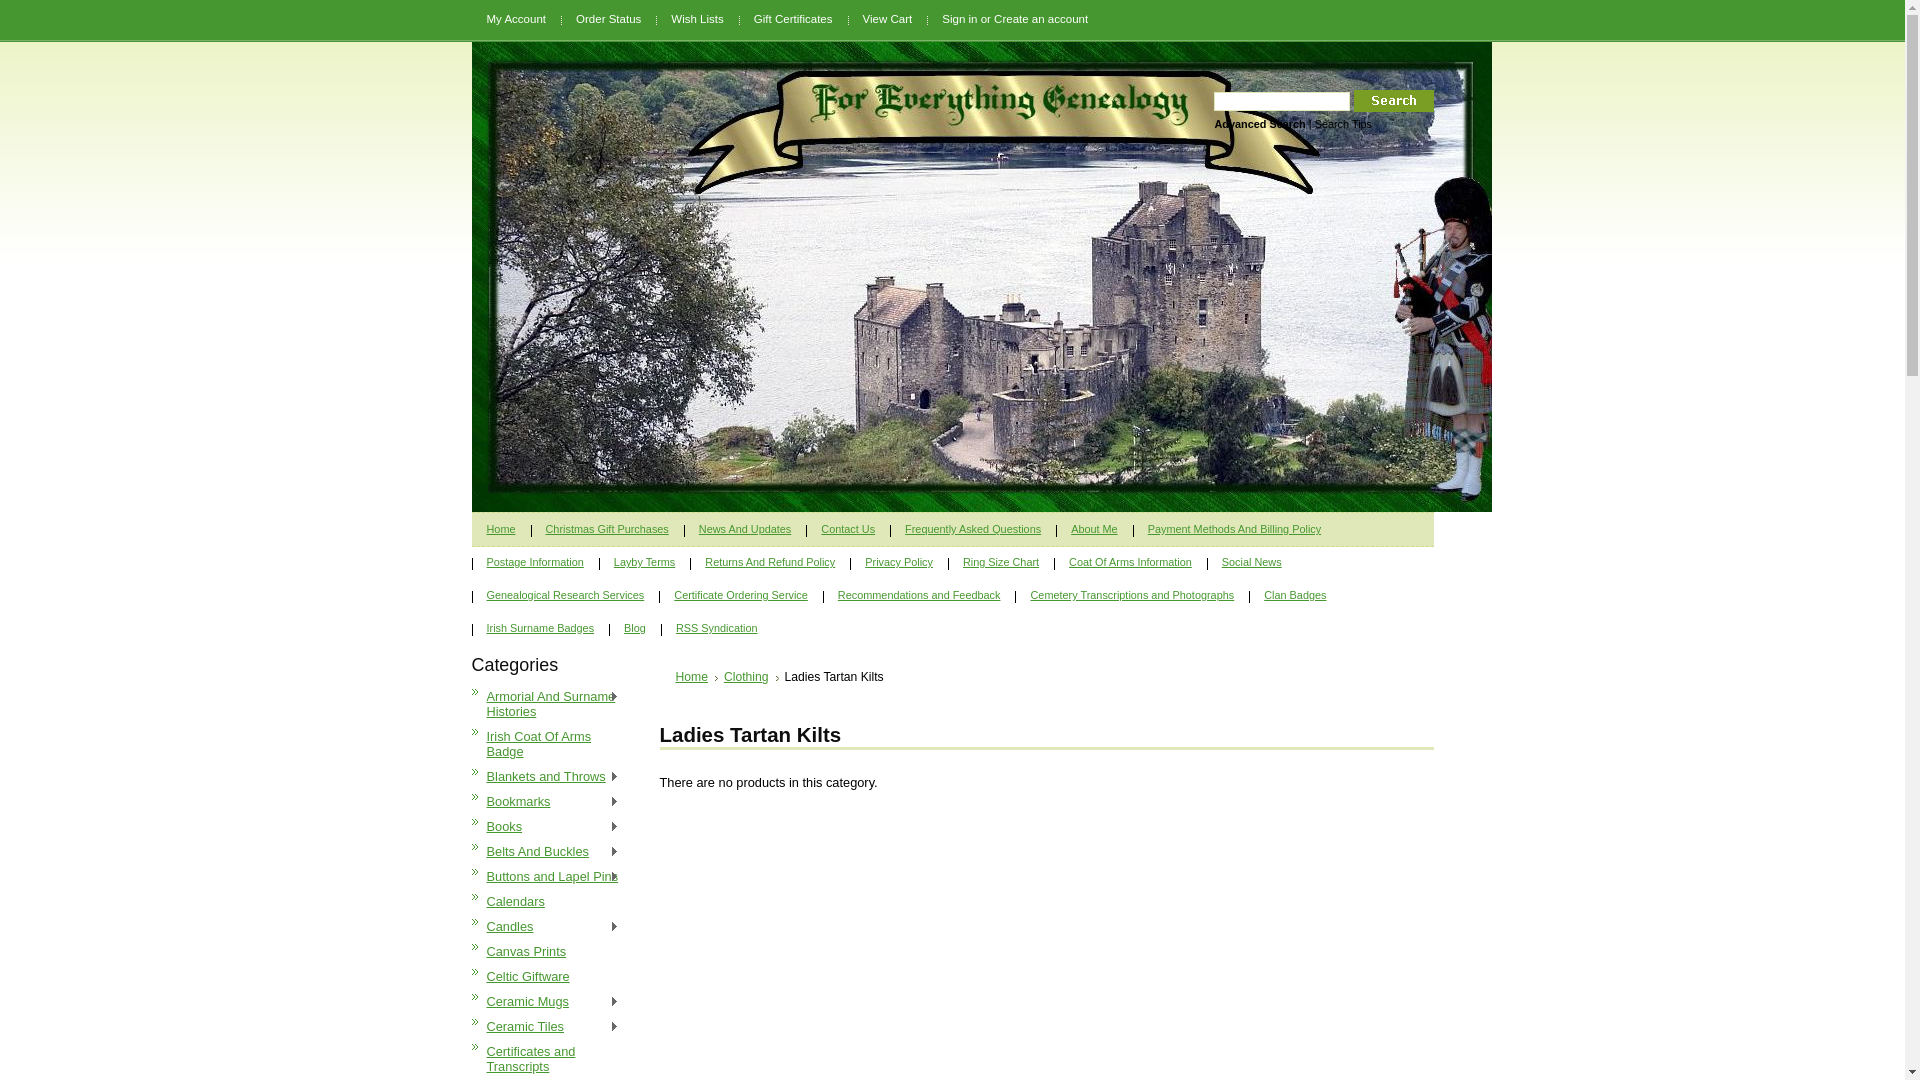 The image size is (1920, 1080). Describe the element at coordinates (960, 19) in the screenshot. I see `Sign in` at that location.